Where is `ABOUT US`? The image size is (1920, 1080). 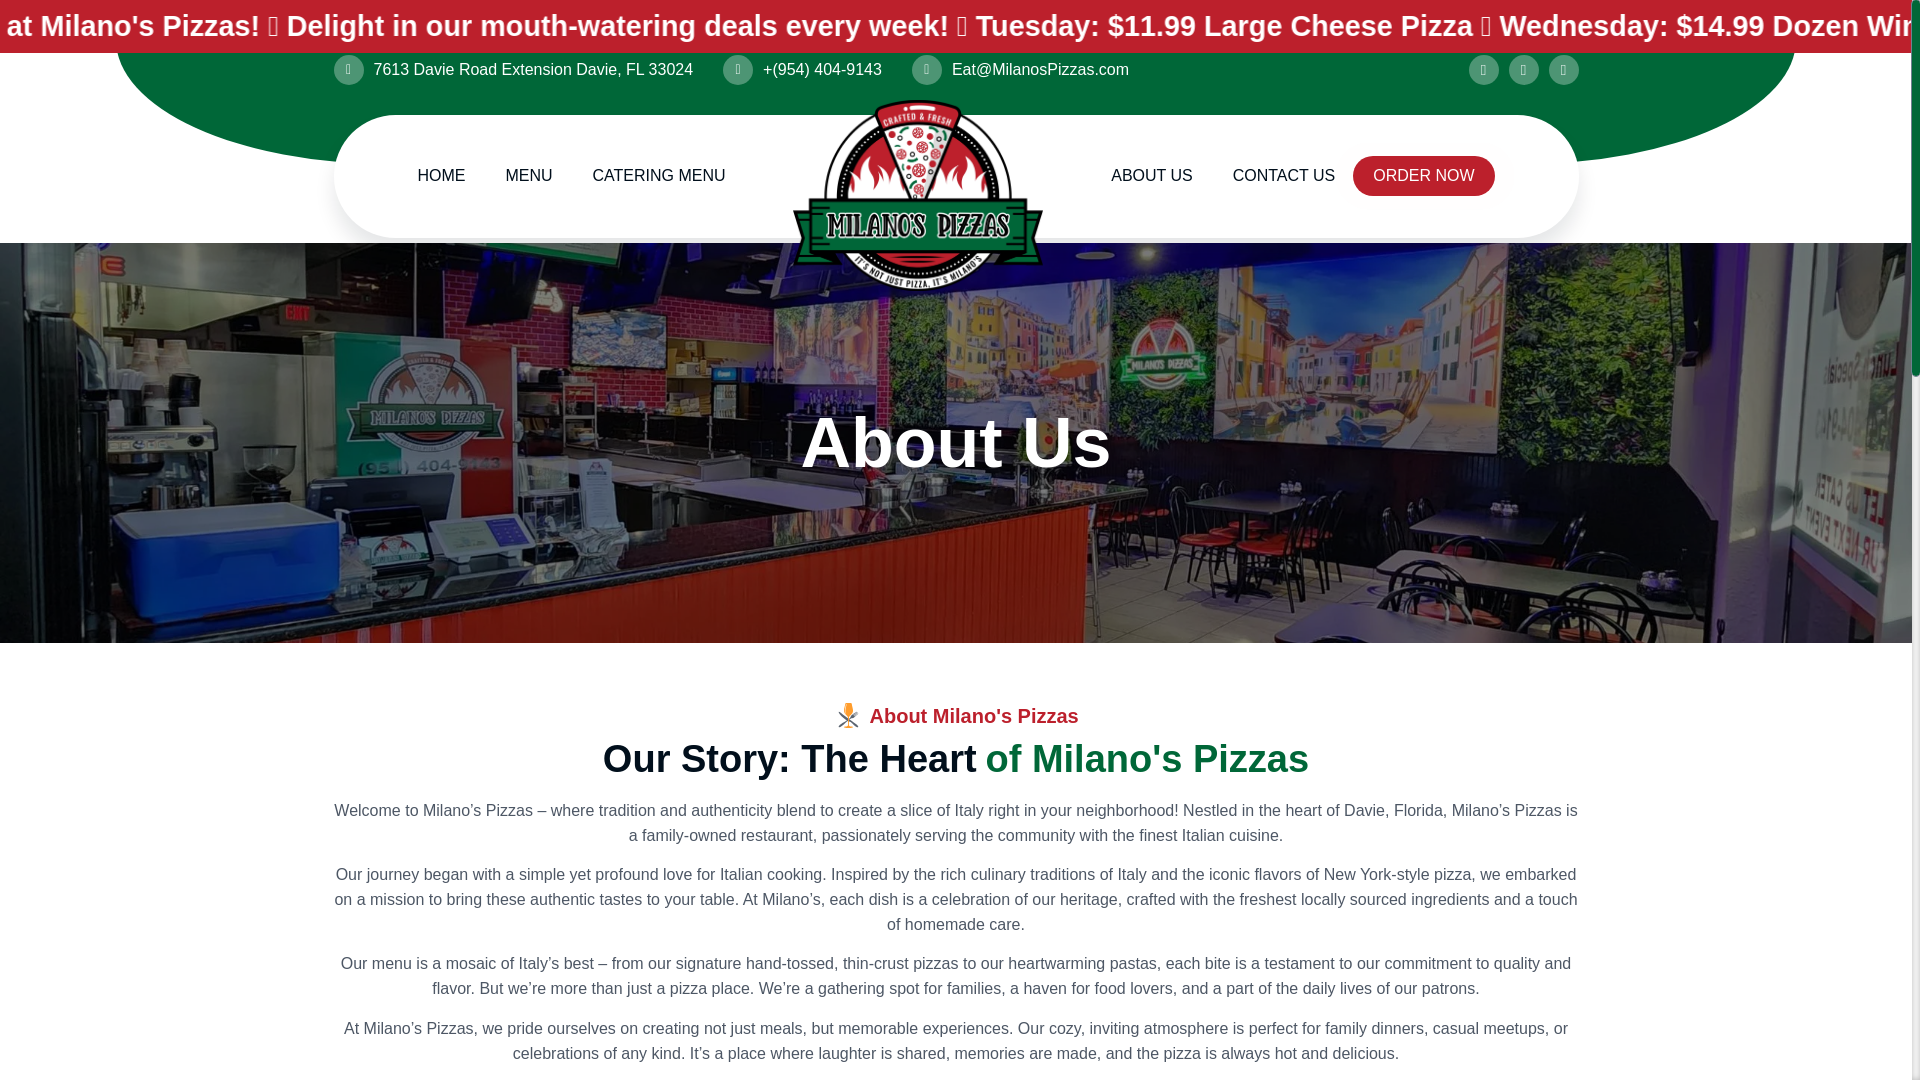 ABOUT US is located at coordinates (1152, 175).